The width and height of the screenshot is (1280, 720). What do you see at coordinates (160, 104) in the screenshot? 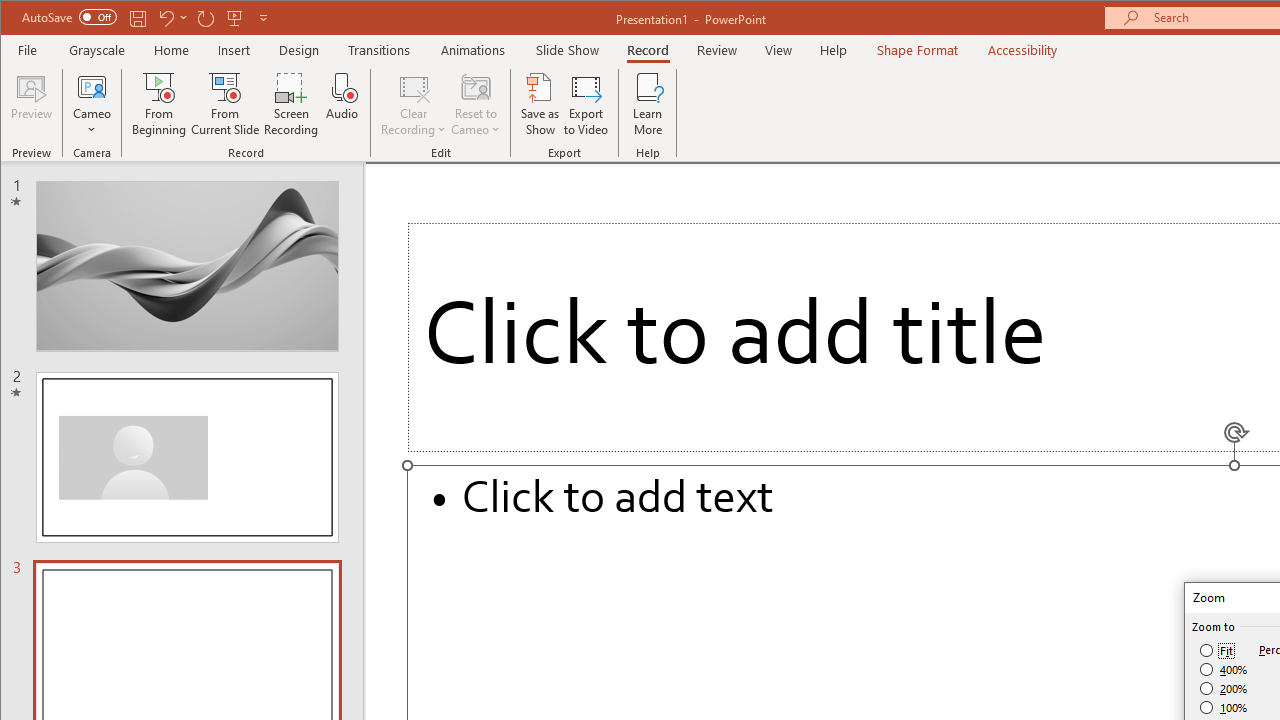
I see `From Beginning...` at bounding box center [160, 104].